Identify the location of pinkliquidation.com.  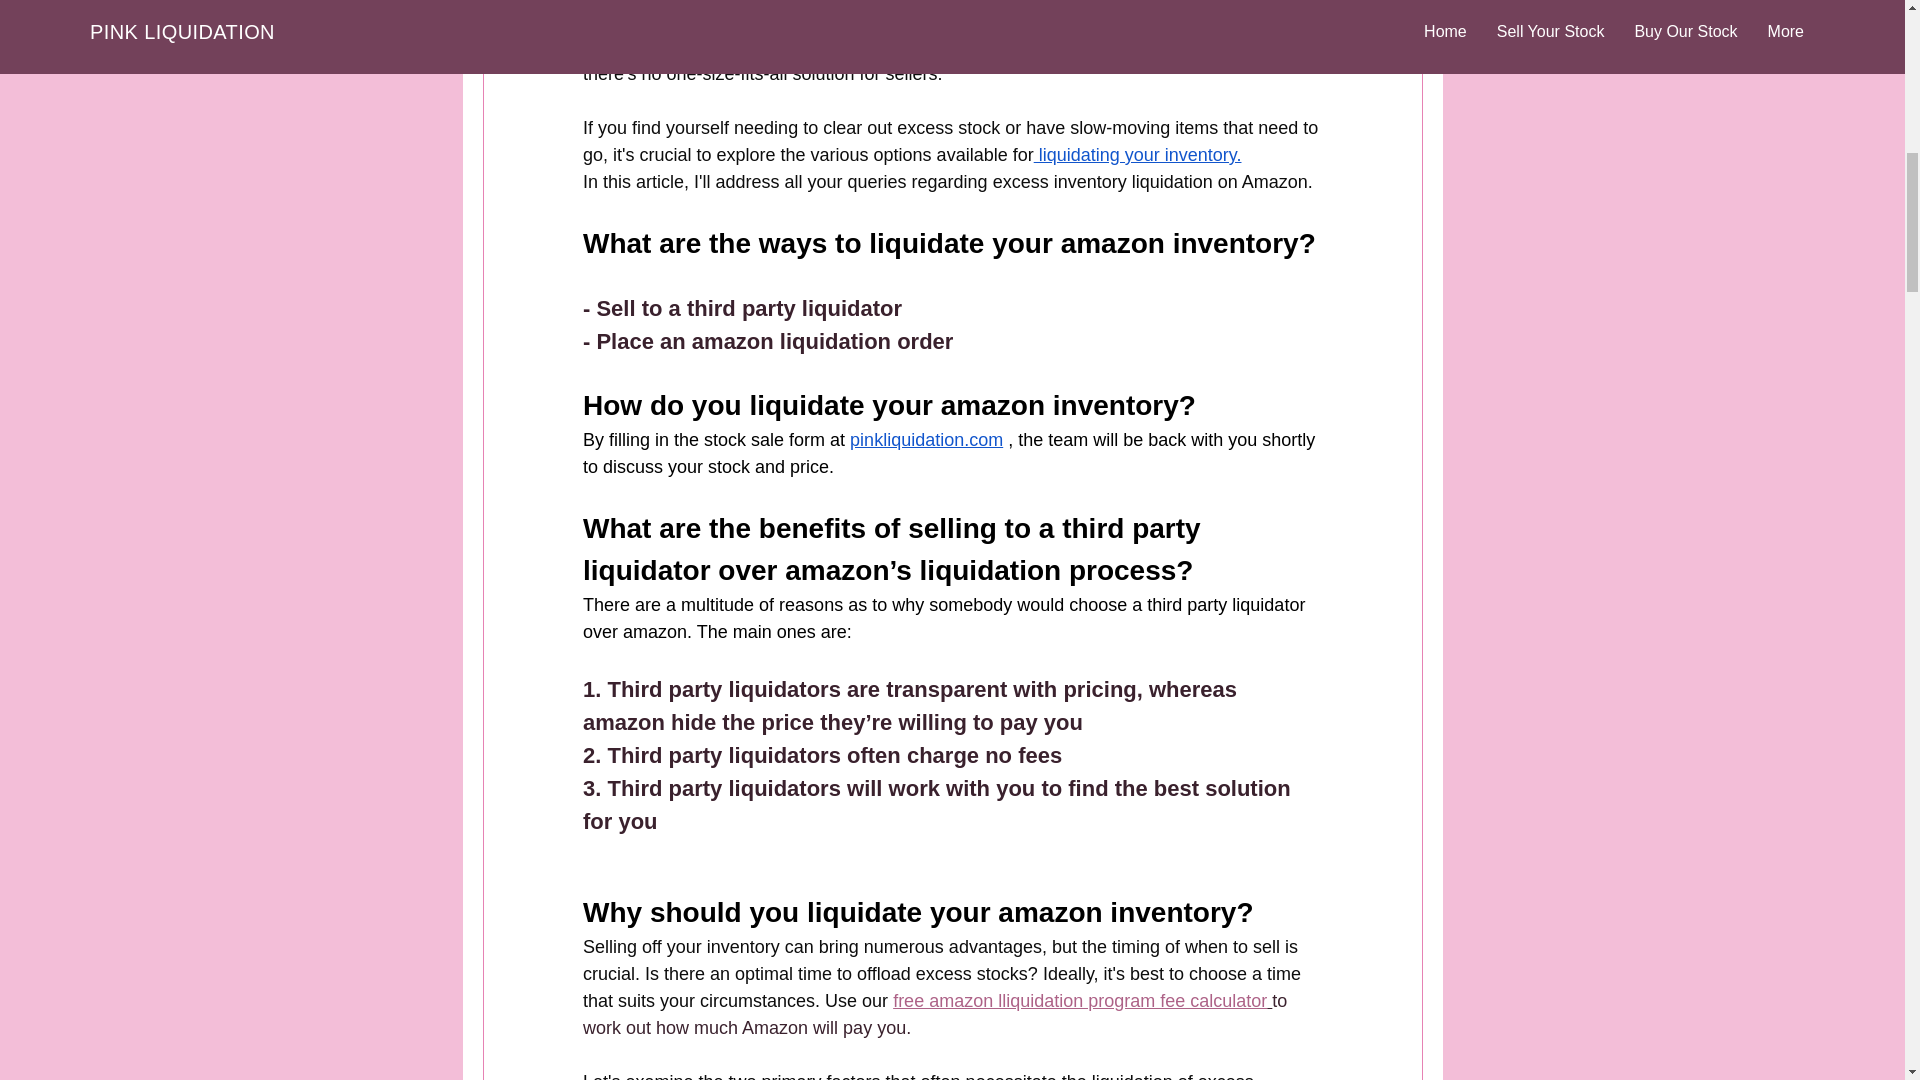
(926, 440).